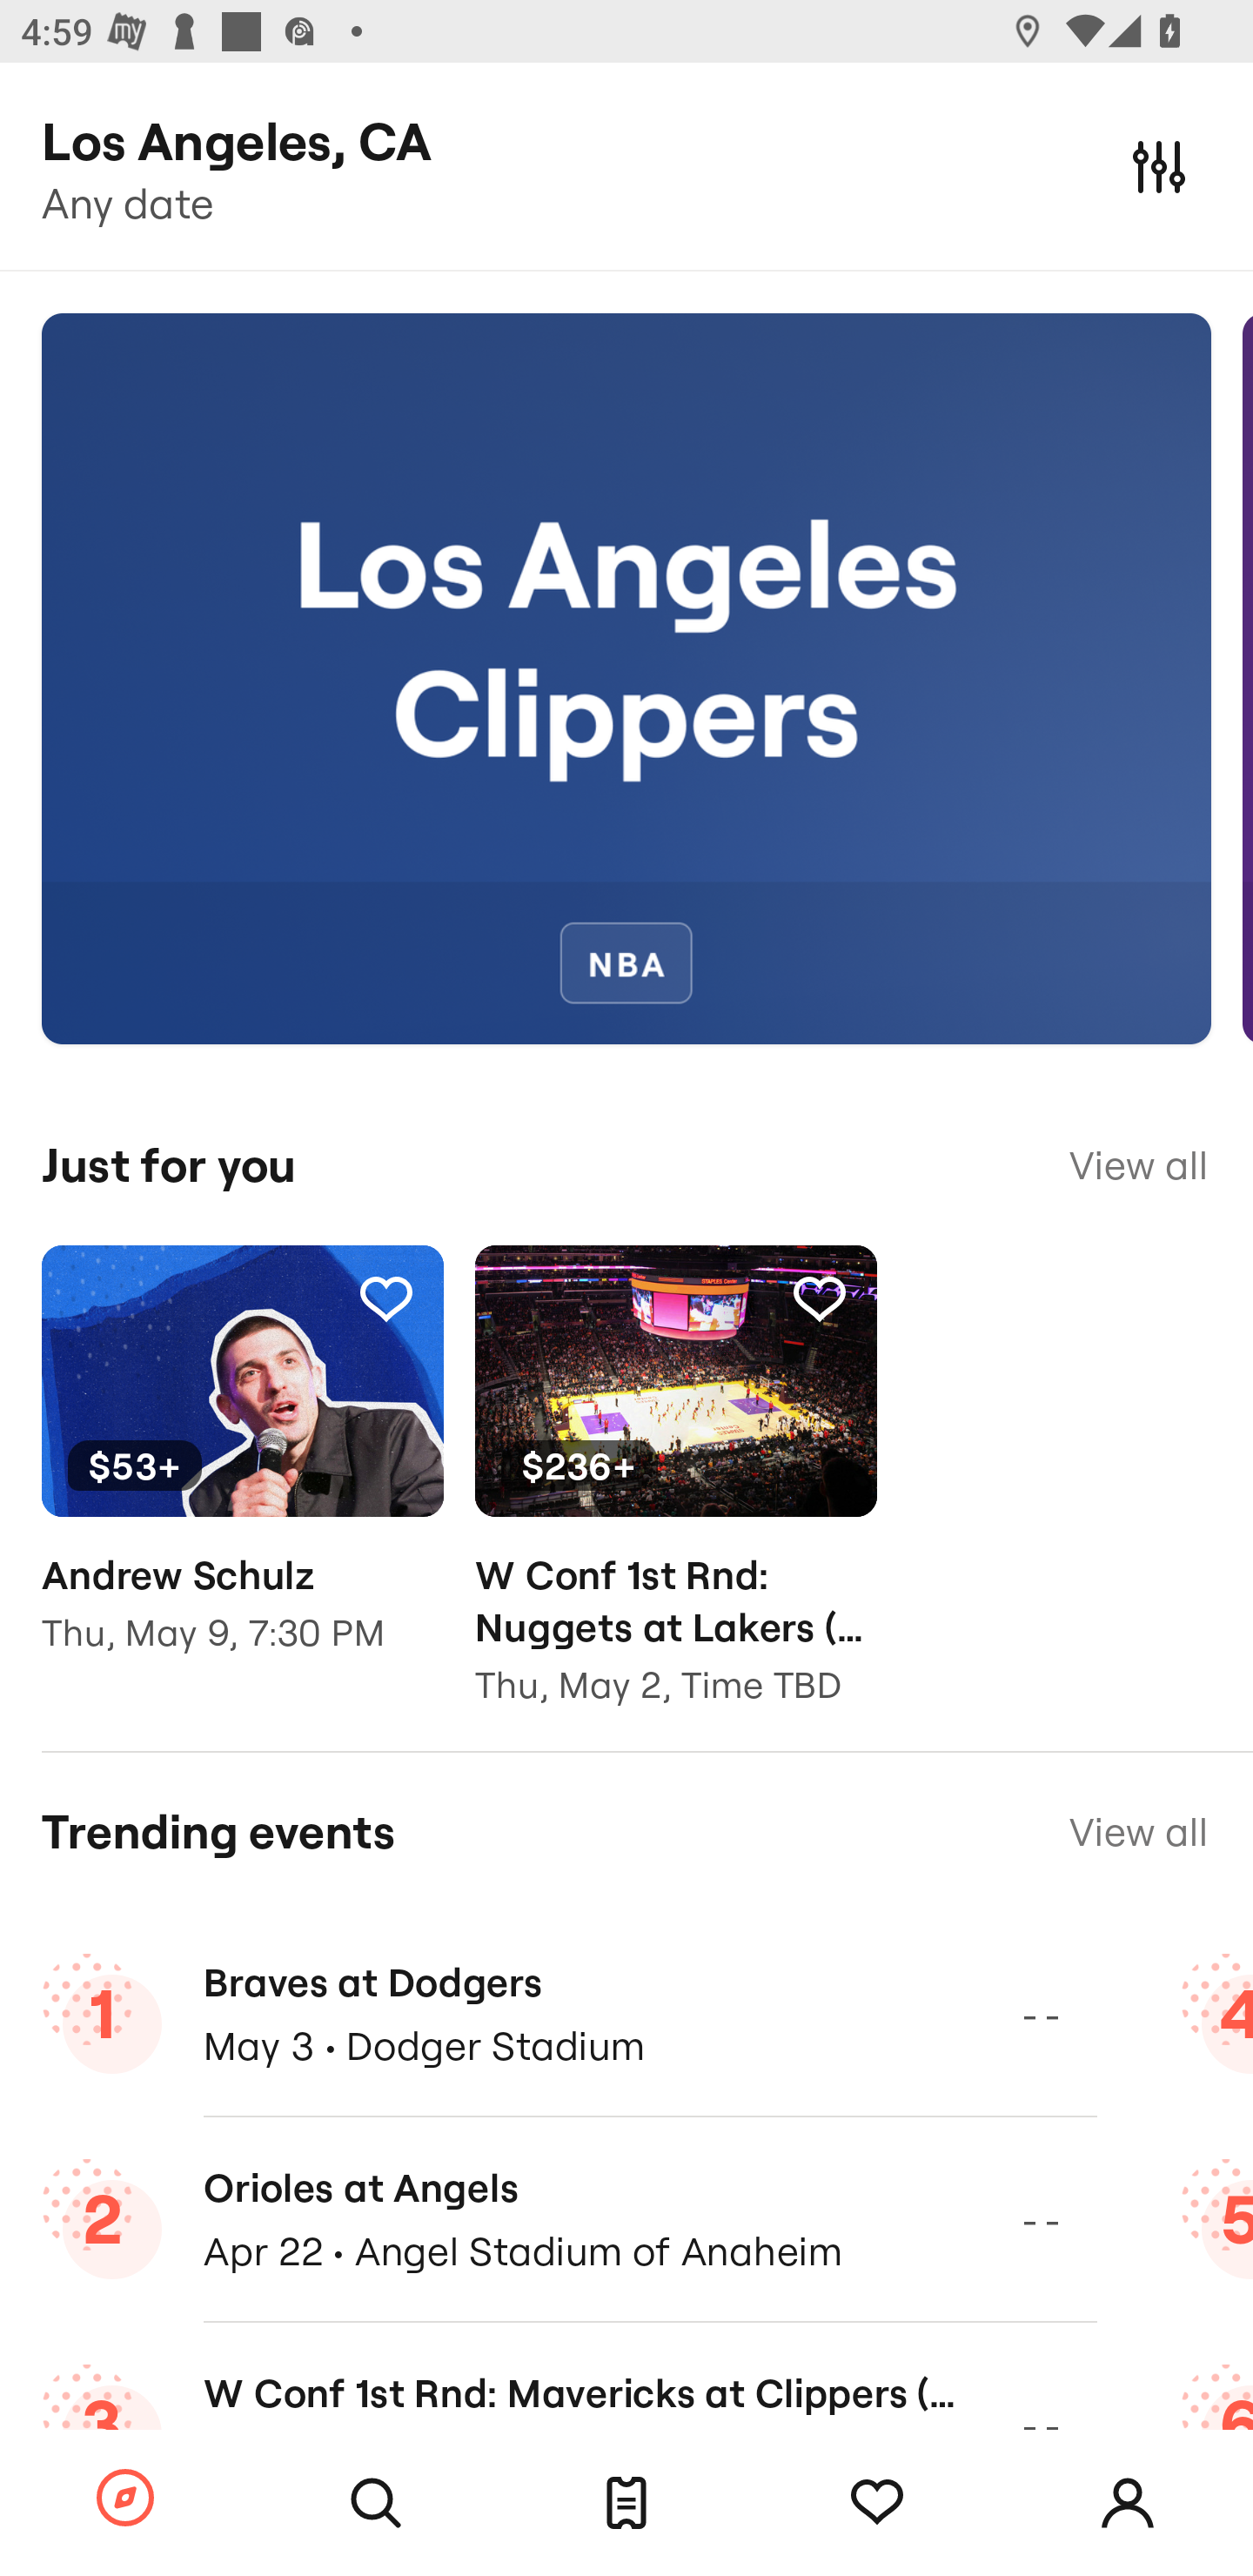  Describe the element at coordinates (877, 2503) in the screenshot. I see `Tracking` at that location.